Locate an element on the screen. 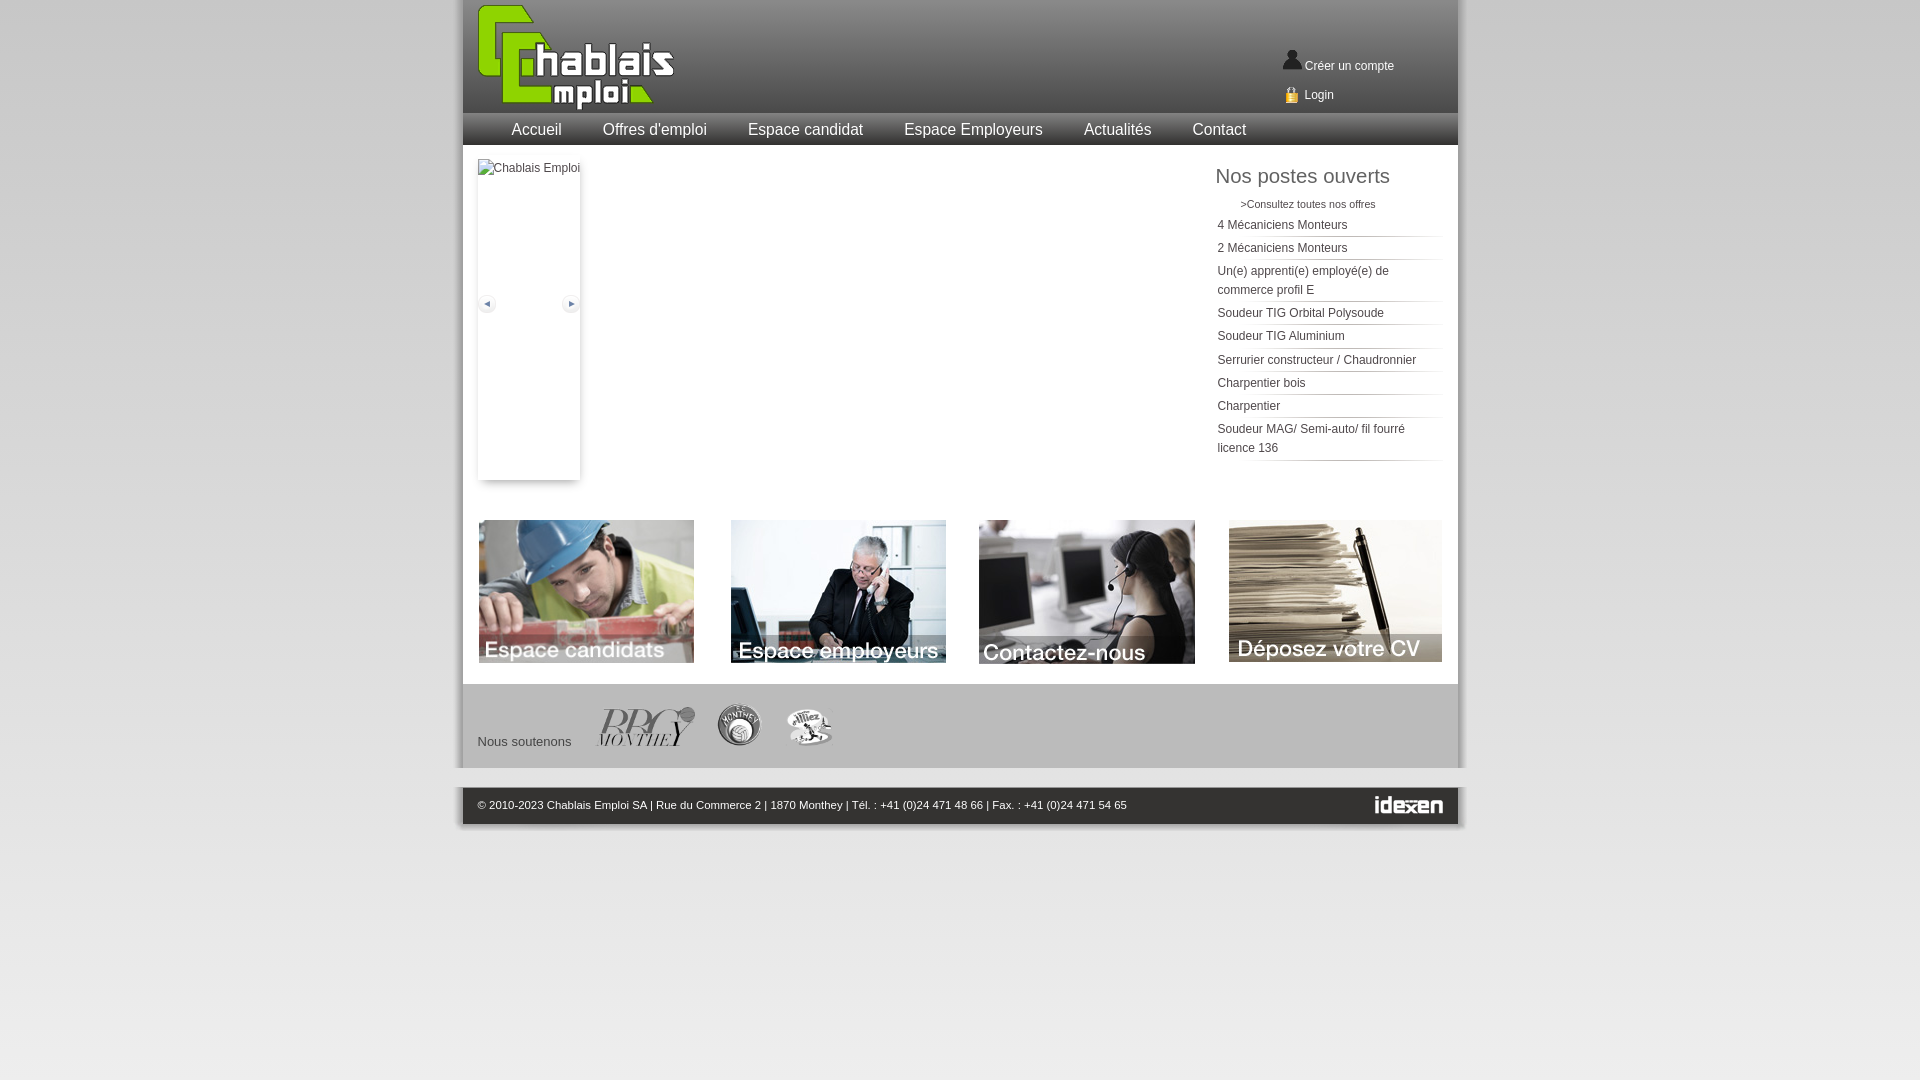 Image resolution: width=1920 pixels, height=1080 pixels. Soudeur TIG Orbital Polysoude is located at coordinates (1302, 313).